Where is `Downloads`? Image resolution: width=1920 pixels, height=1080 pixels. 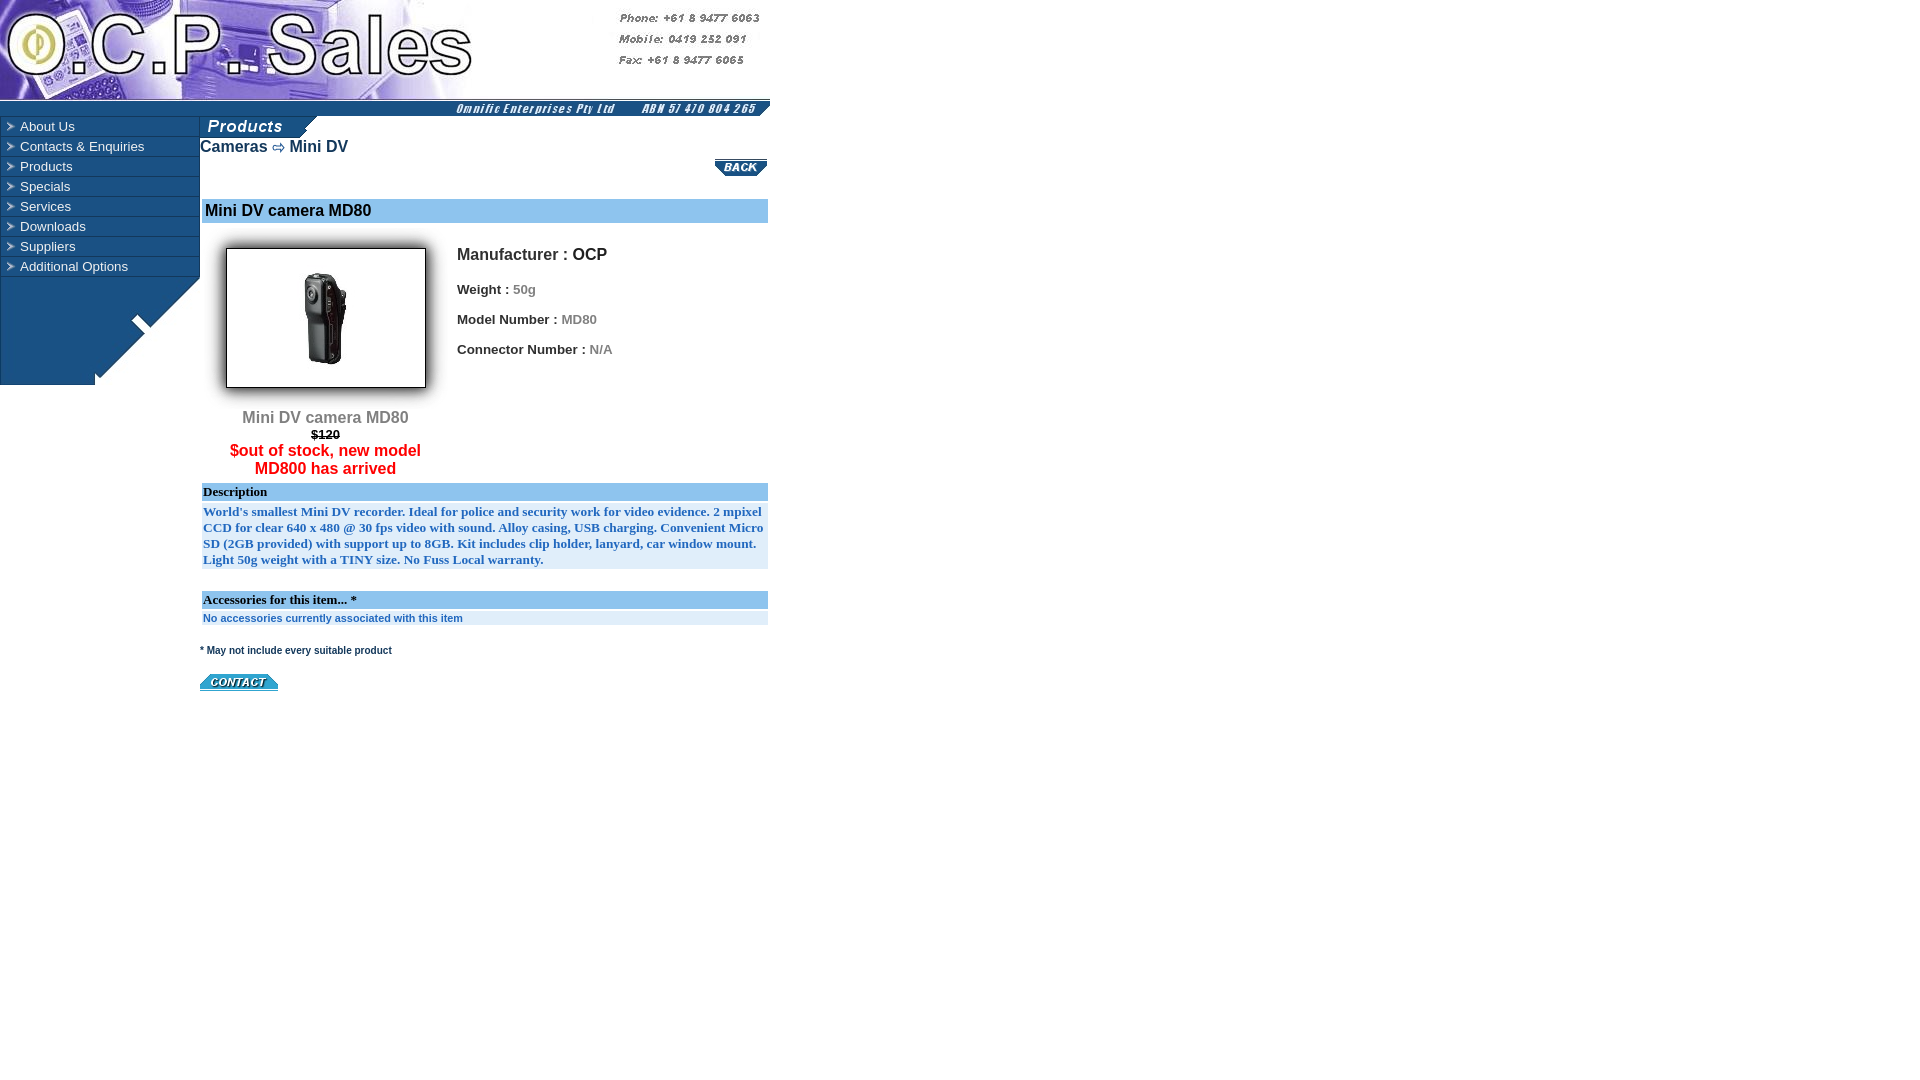
Downloads is located at coordinates (44, 226).